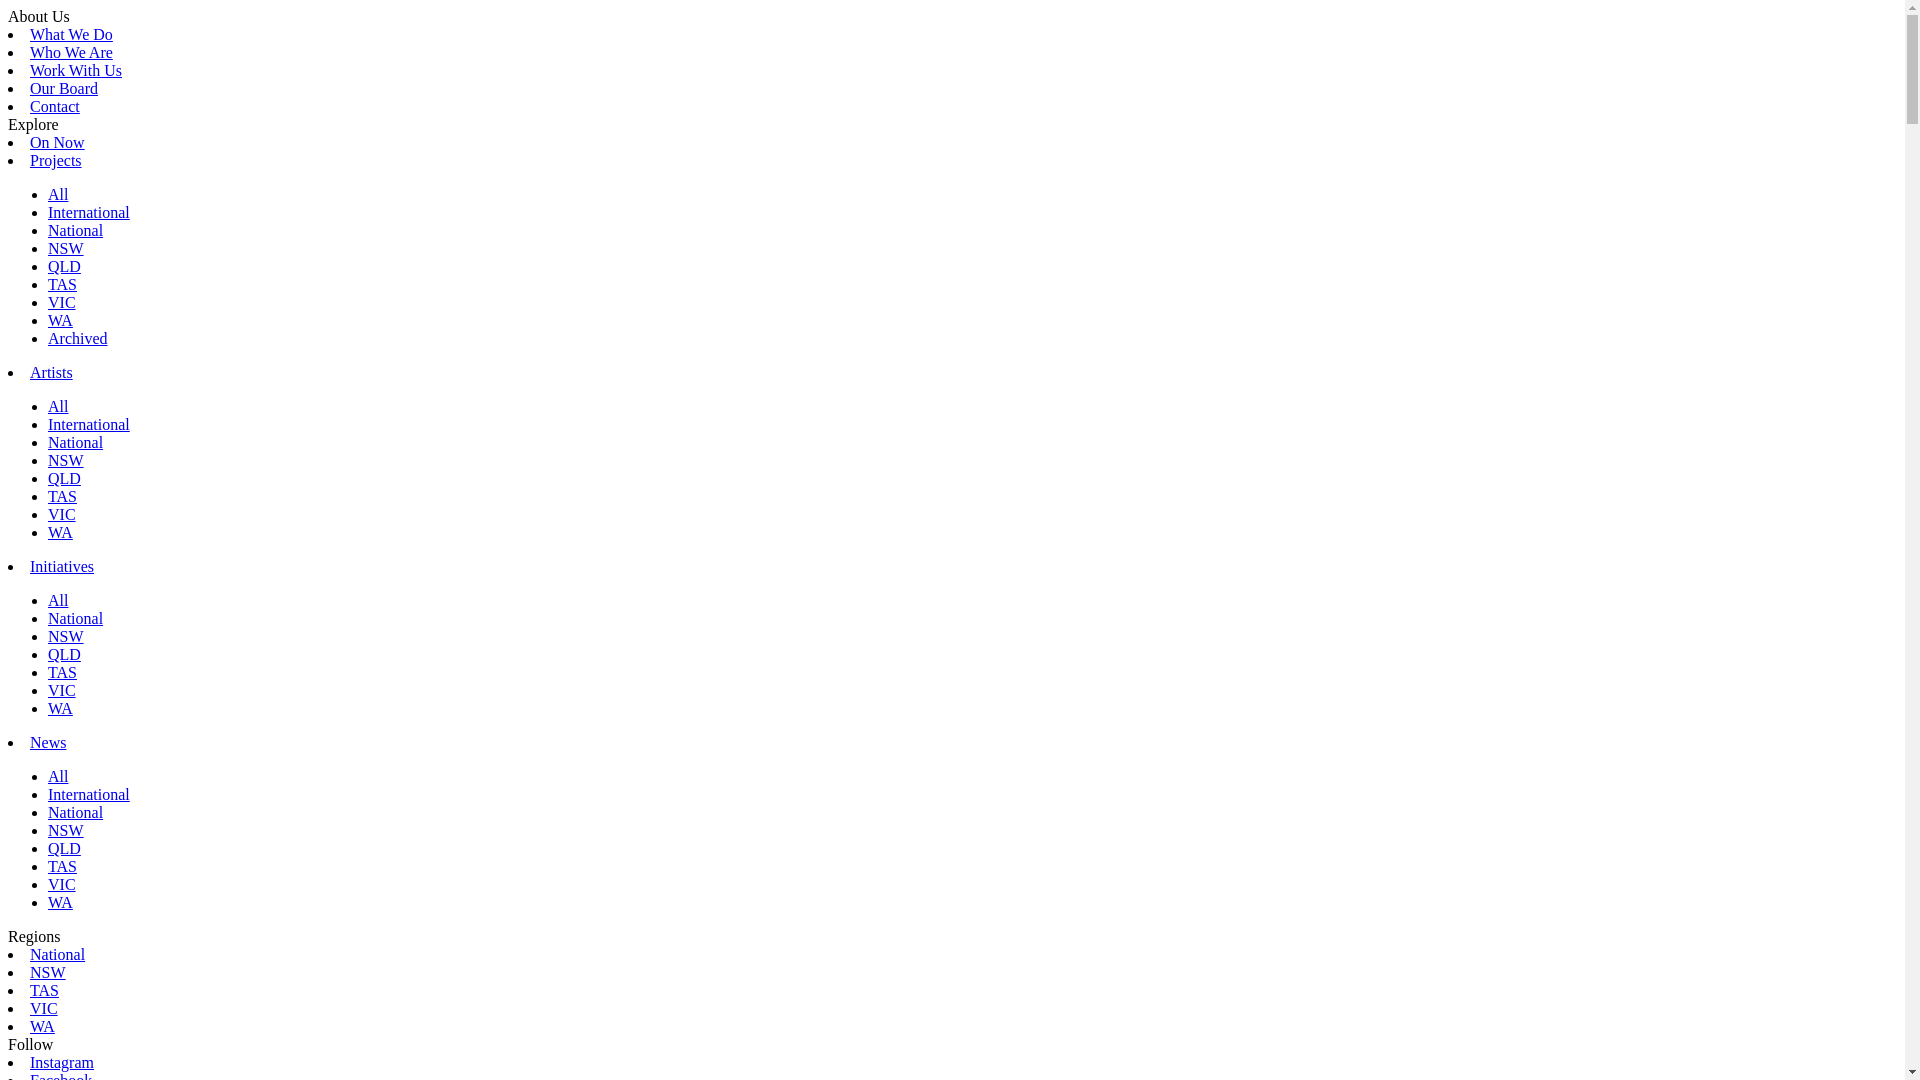 The width and height of the screenshot is (1920, 1080). Describe the element at coordinates (62, 1062) in the screenshot. I see `Instagram` at that location.